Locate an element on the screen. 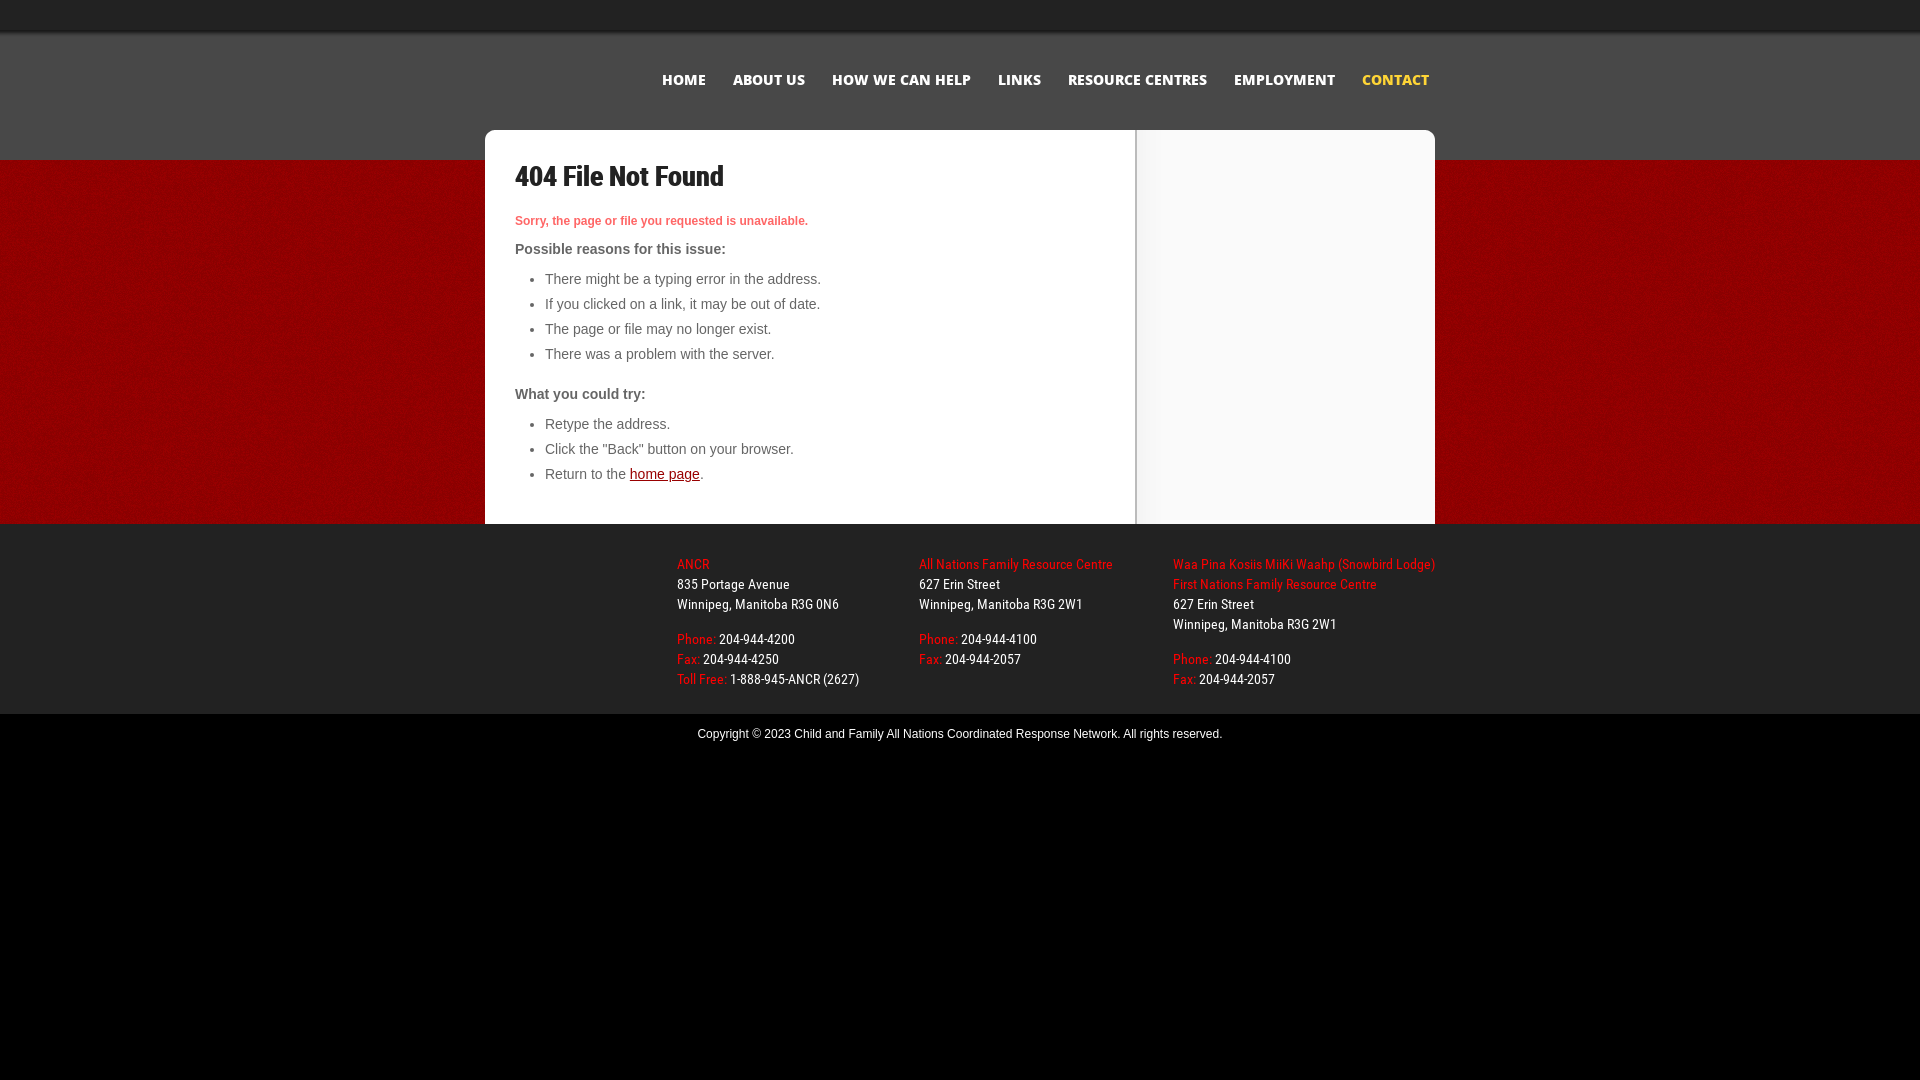 The width and height of the screenshot is (1920, 1080). CONTACT is located at coordinates (1396, 80).